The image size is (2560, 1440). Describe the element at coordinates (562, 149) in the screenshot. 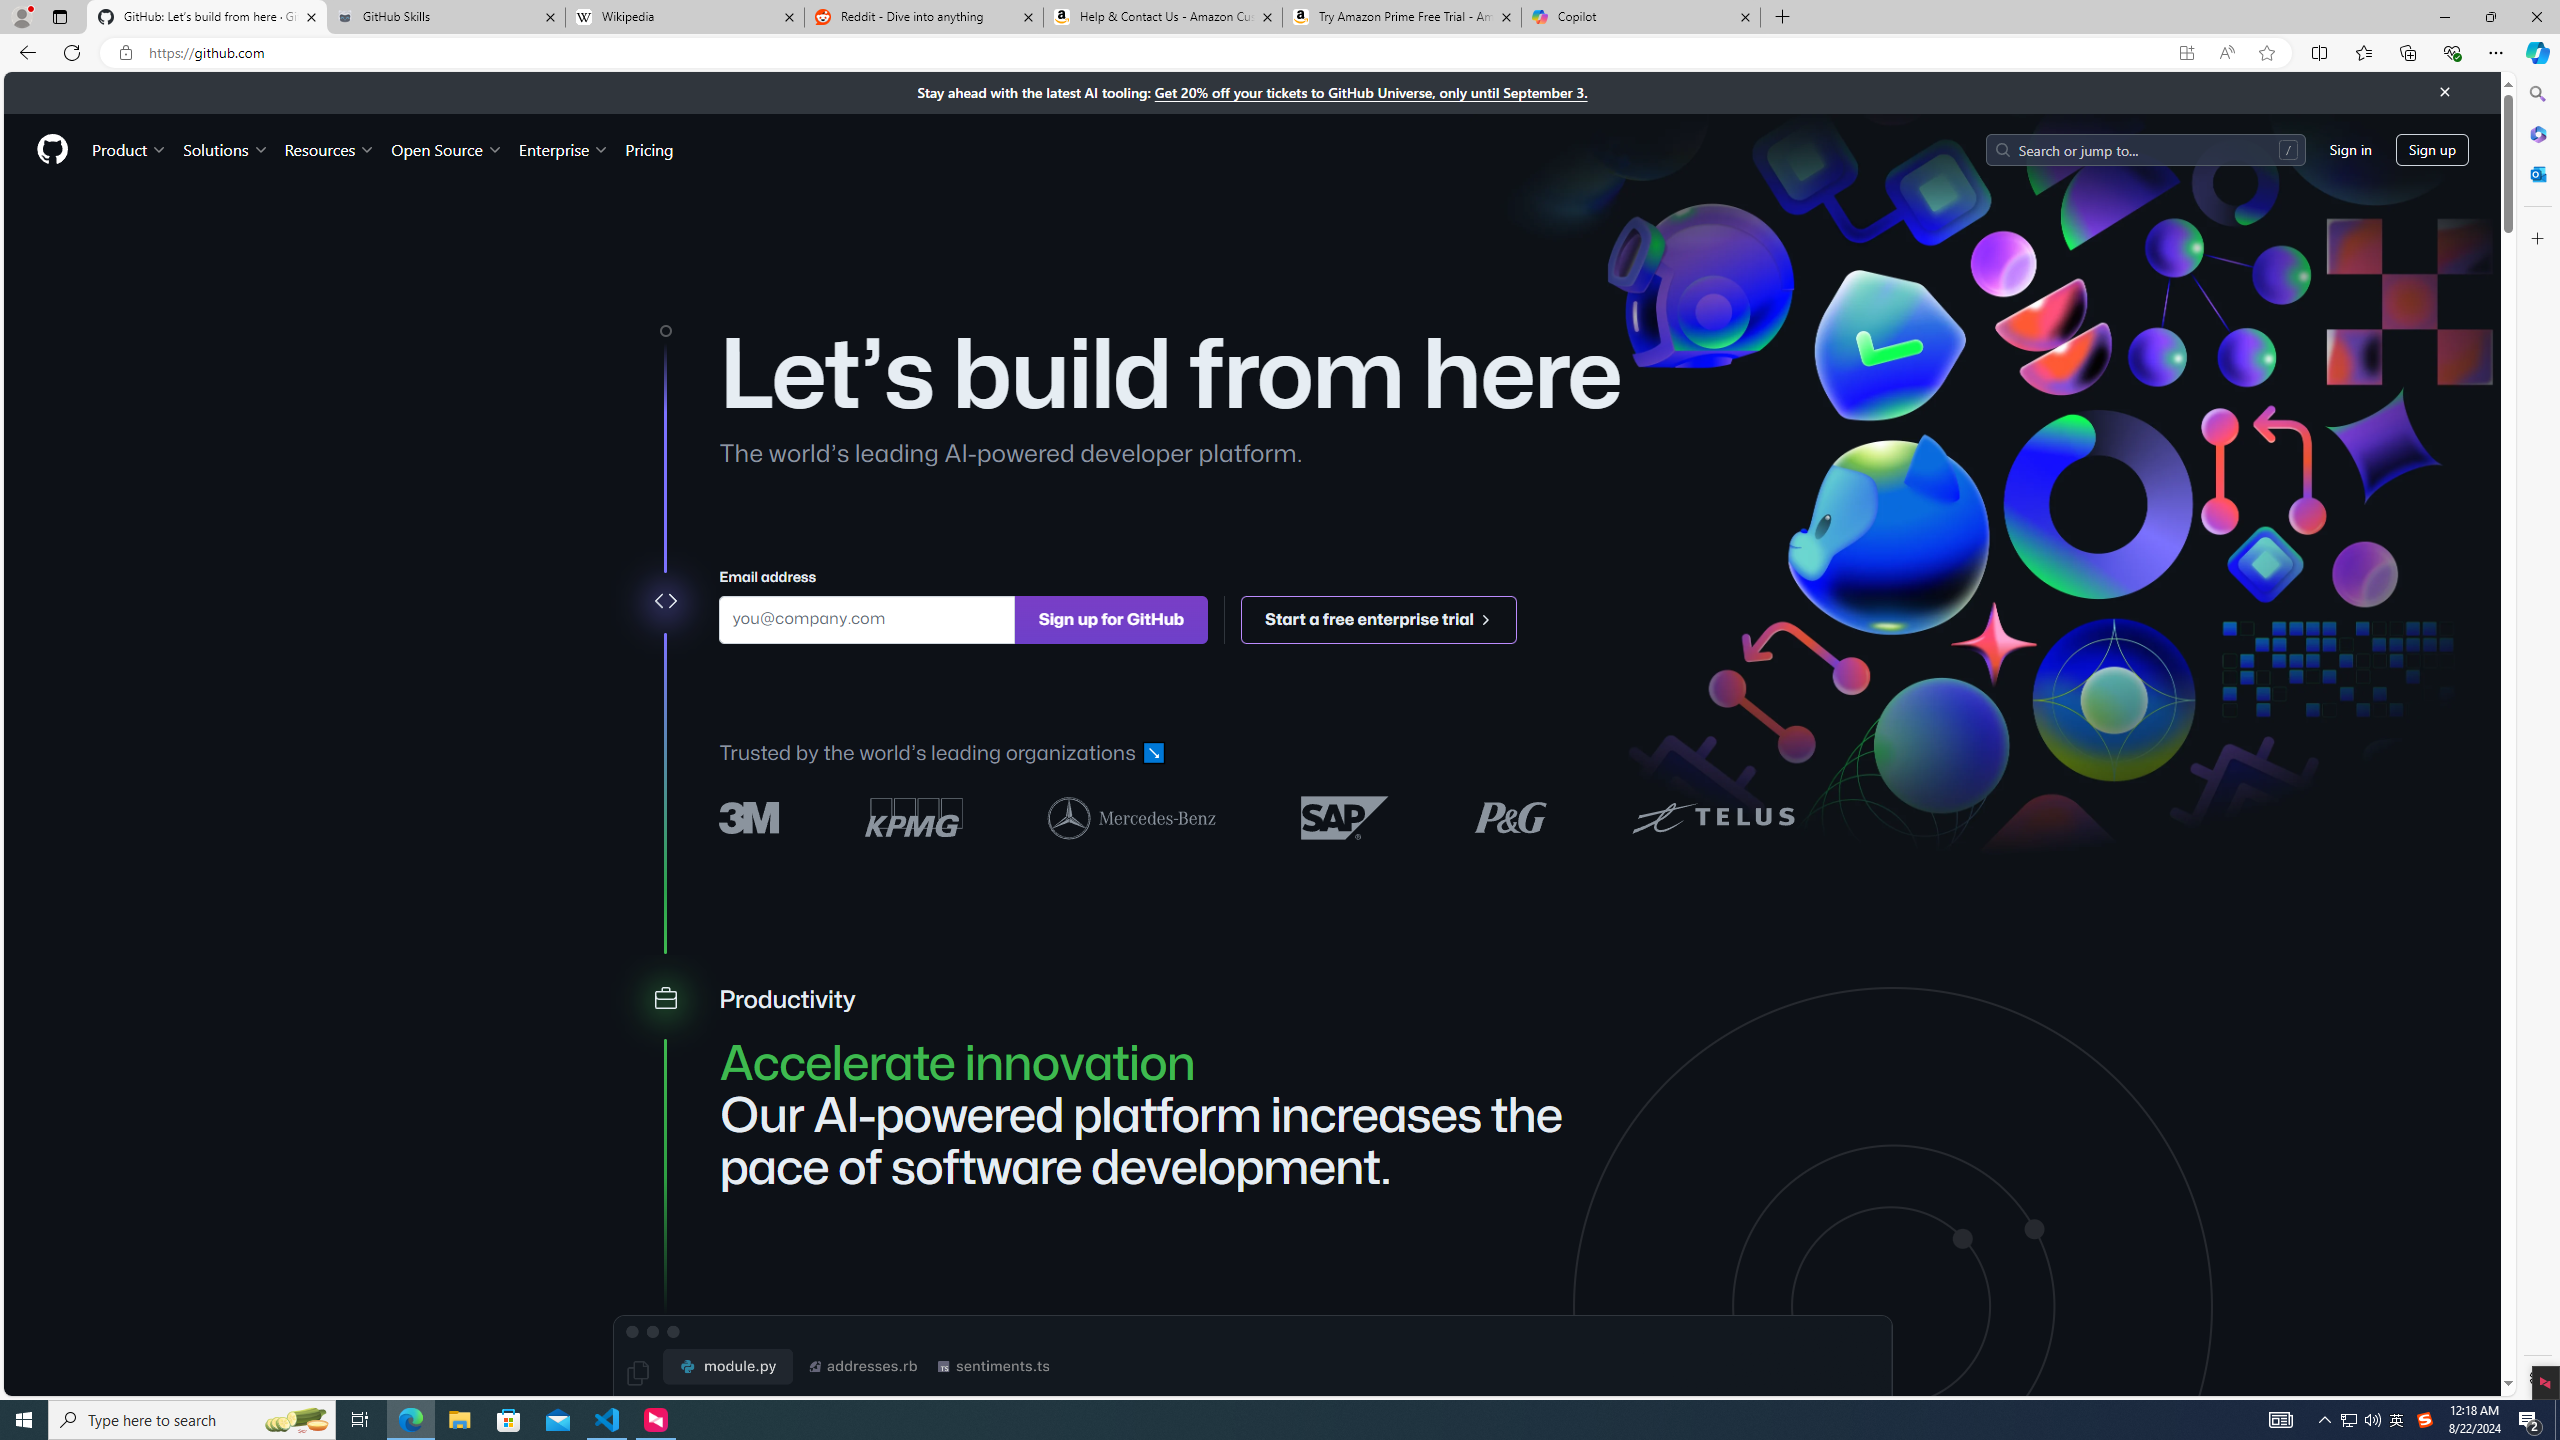

I see `Enterprise` at that location.